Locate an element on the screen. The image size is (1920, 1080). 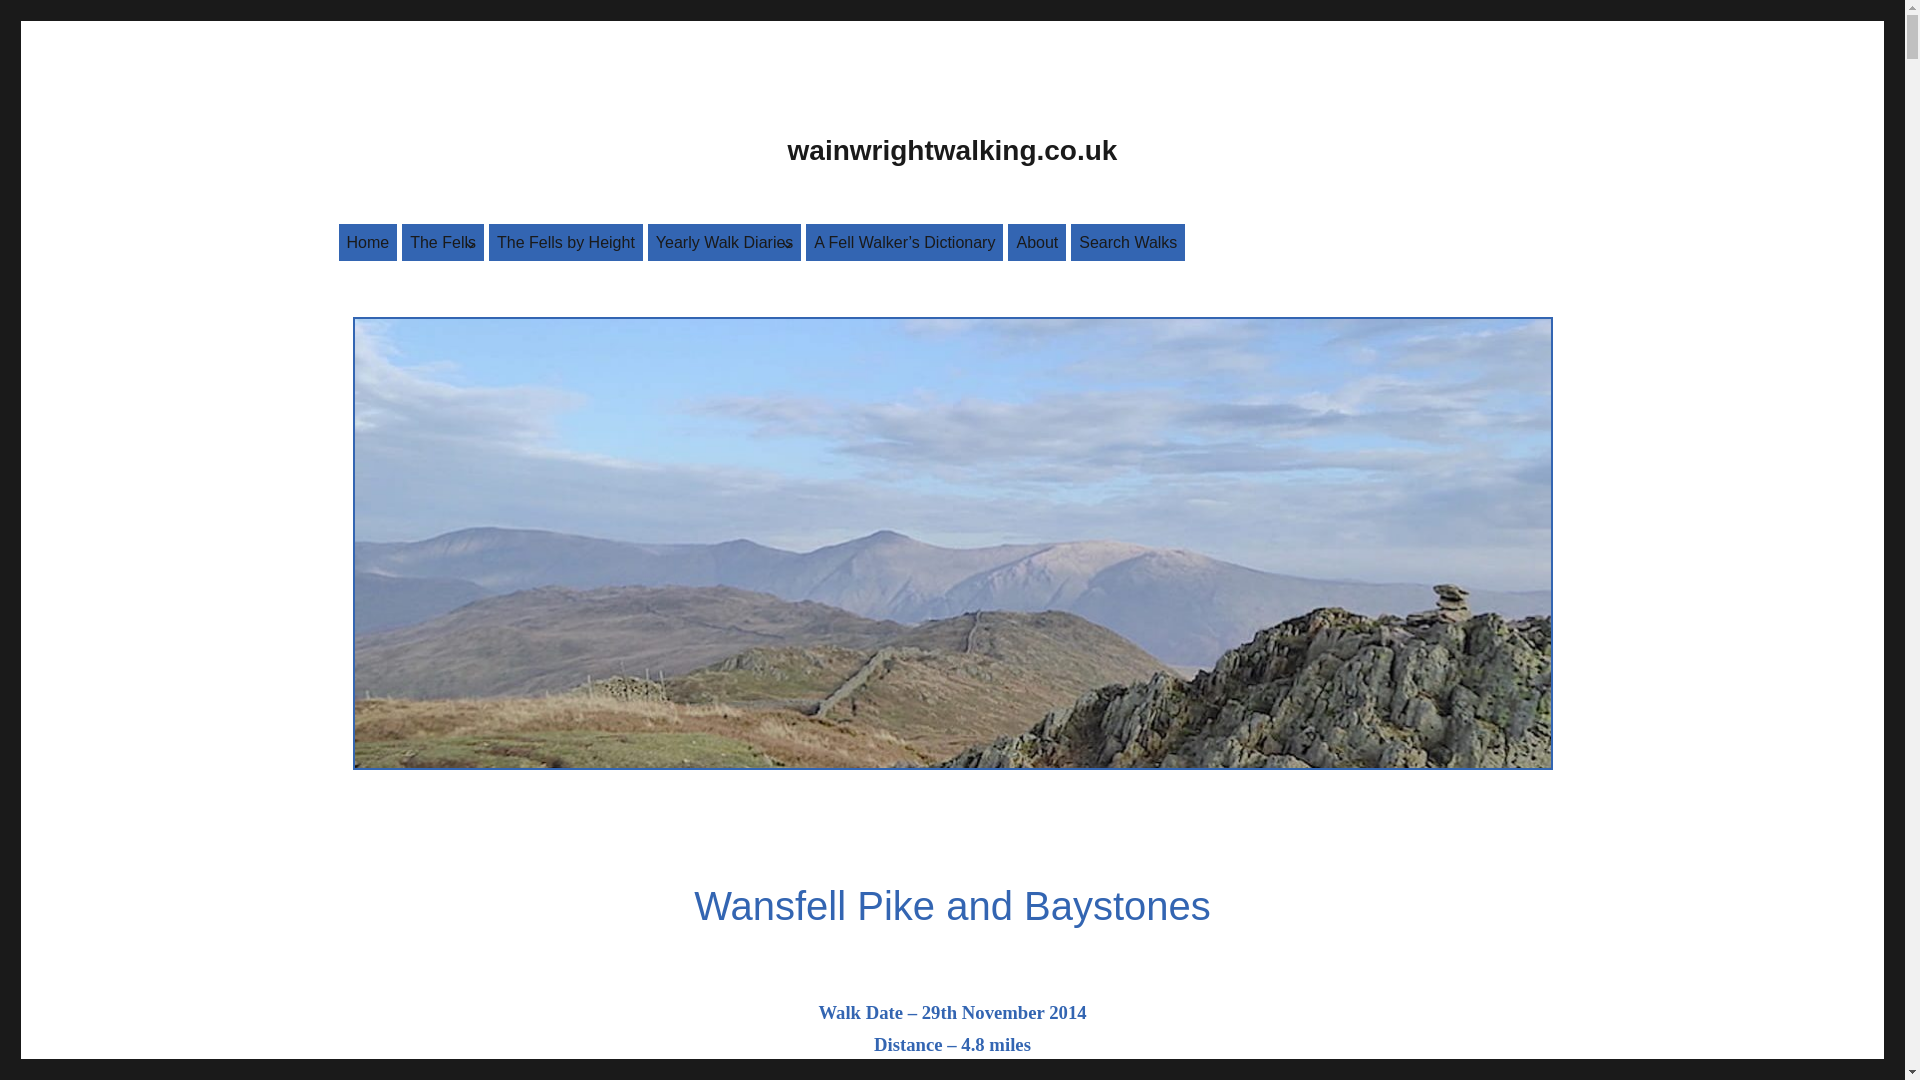
Yearly Walk Diaries is located at coordinates (725, 242).